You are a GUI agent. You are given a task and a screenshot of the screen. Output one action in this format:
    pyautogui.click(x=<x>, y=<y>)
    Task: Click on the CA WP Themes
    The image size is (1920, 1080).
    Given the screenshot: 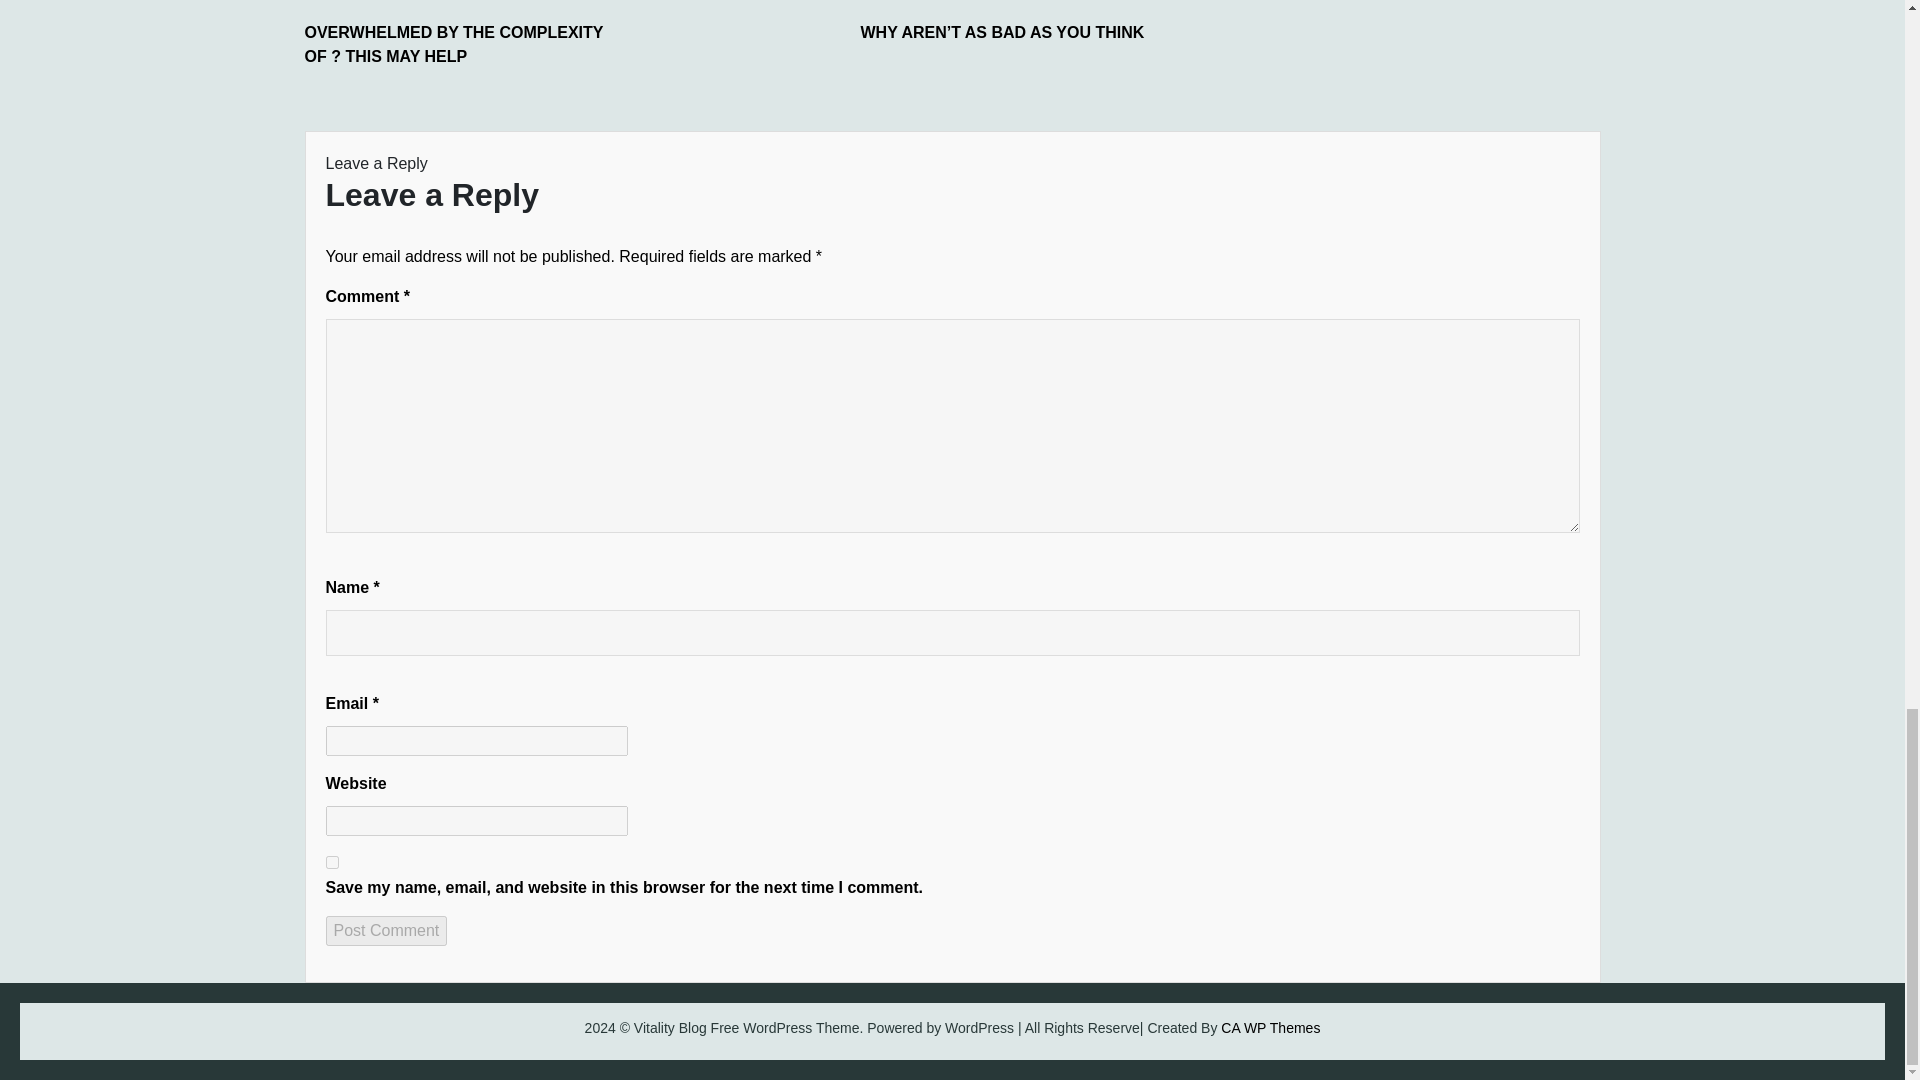 What is the action you would take?
    pyautogui.click(x=1270, y=1027)
    